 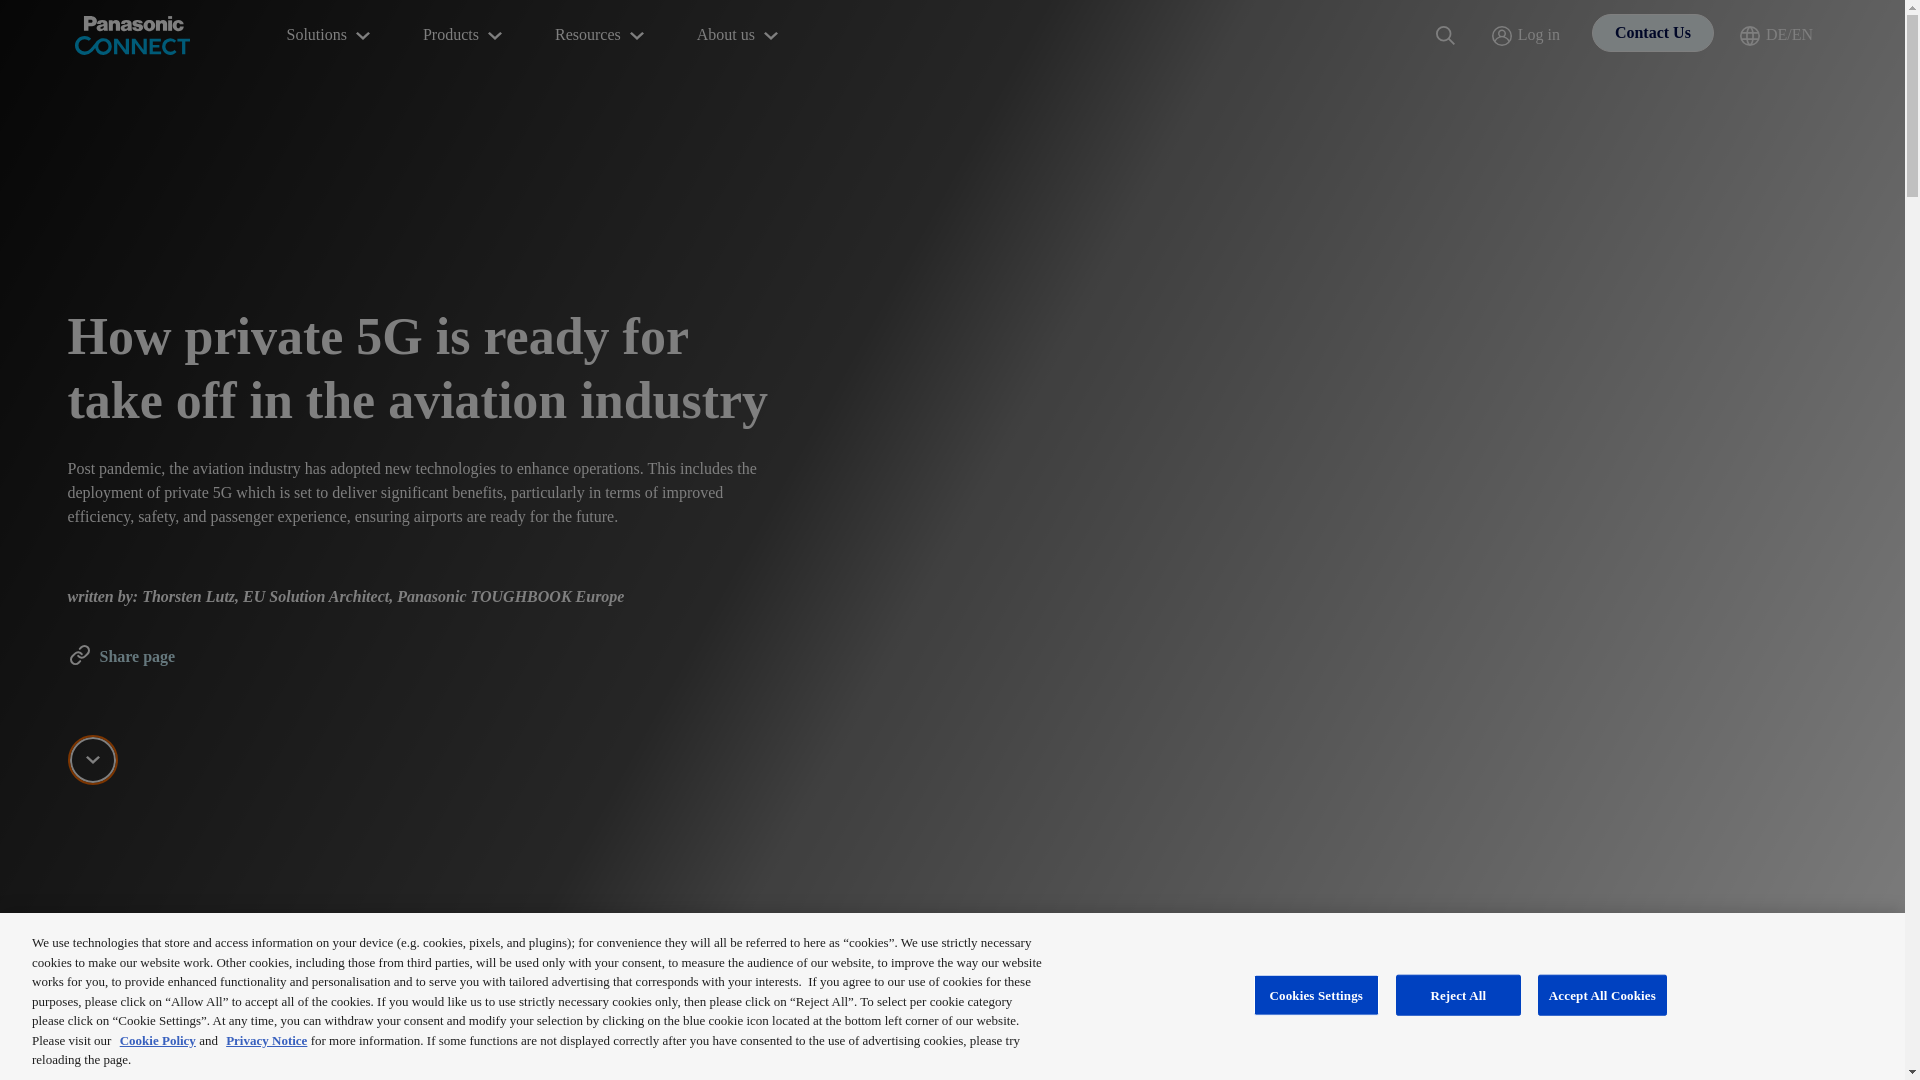 I want to click on About us, so click(x=740, y=36).